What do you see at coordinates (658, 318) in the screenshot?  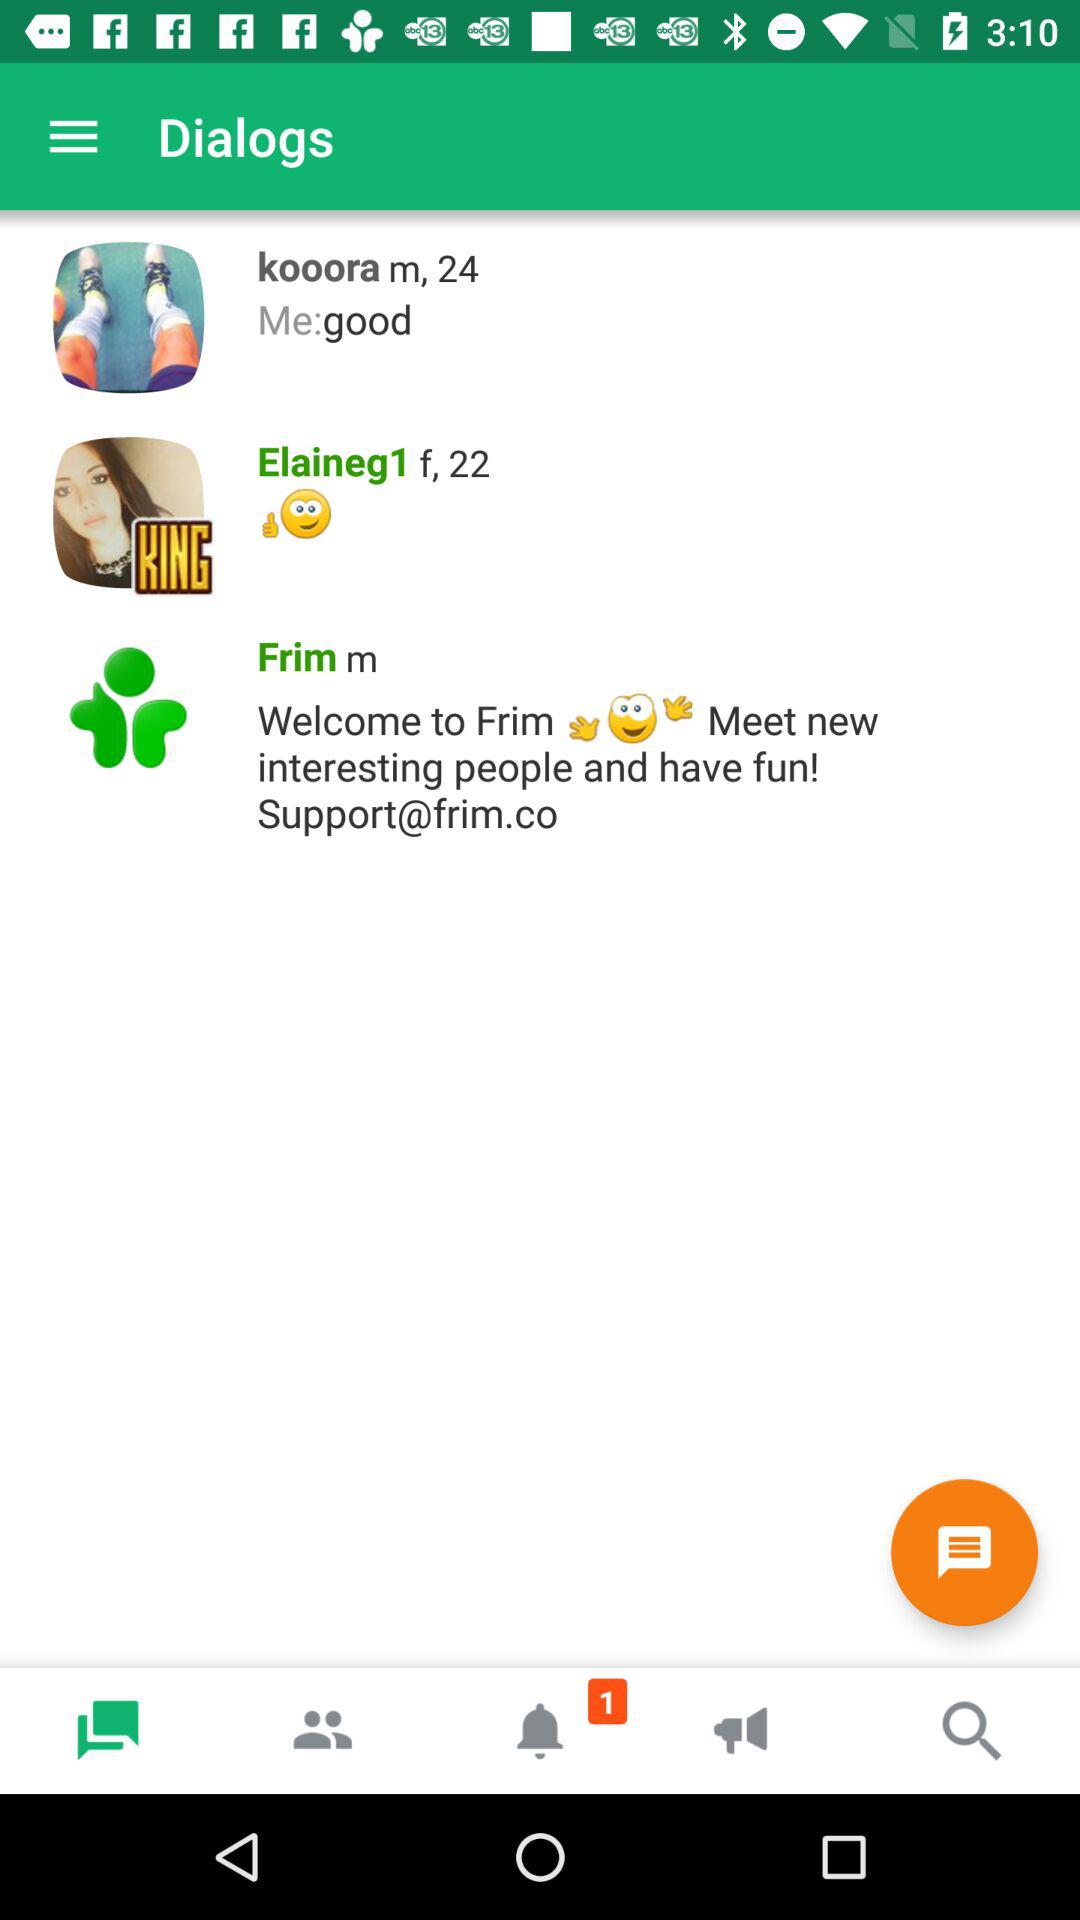 I see `scroll to me:good icon` at bounding box center [658, 318].